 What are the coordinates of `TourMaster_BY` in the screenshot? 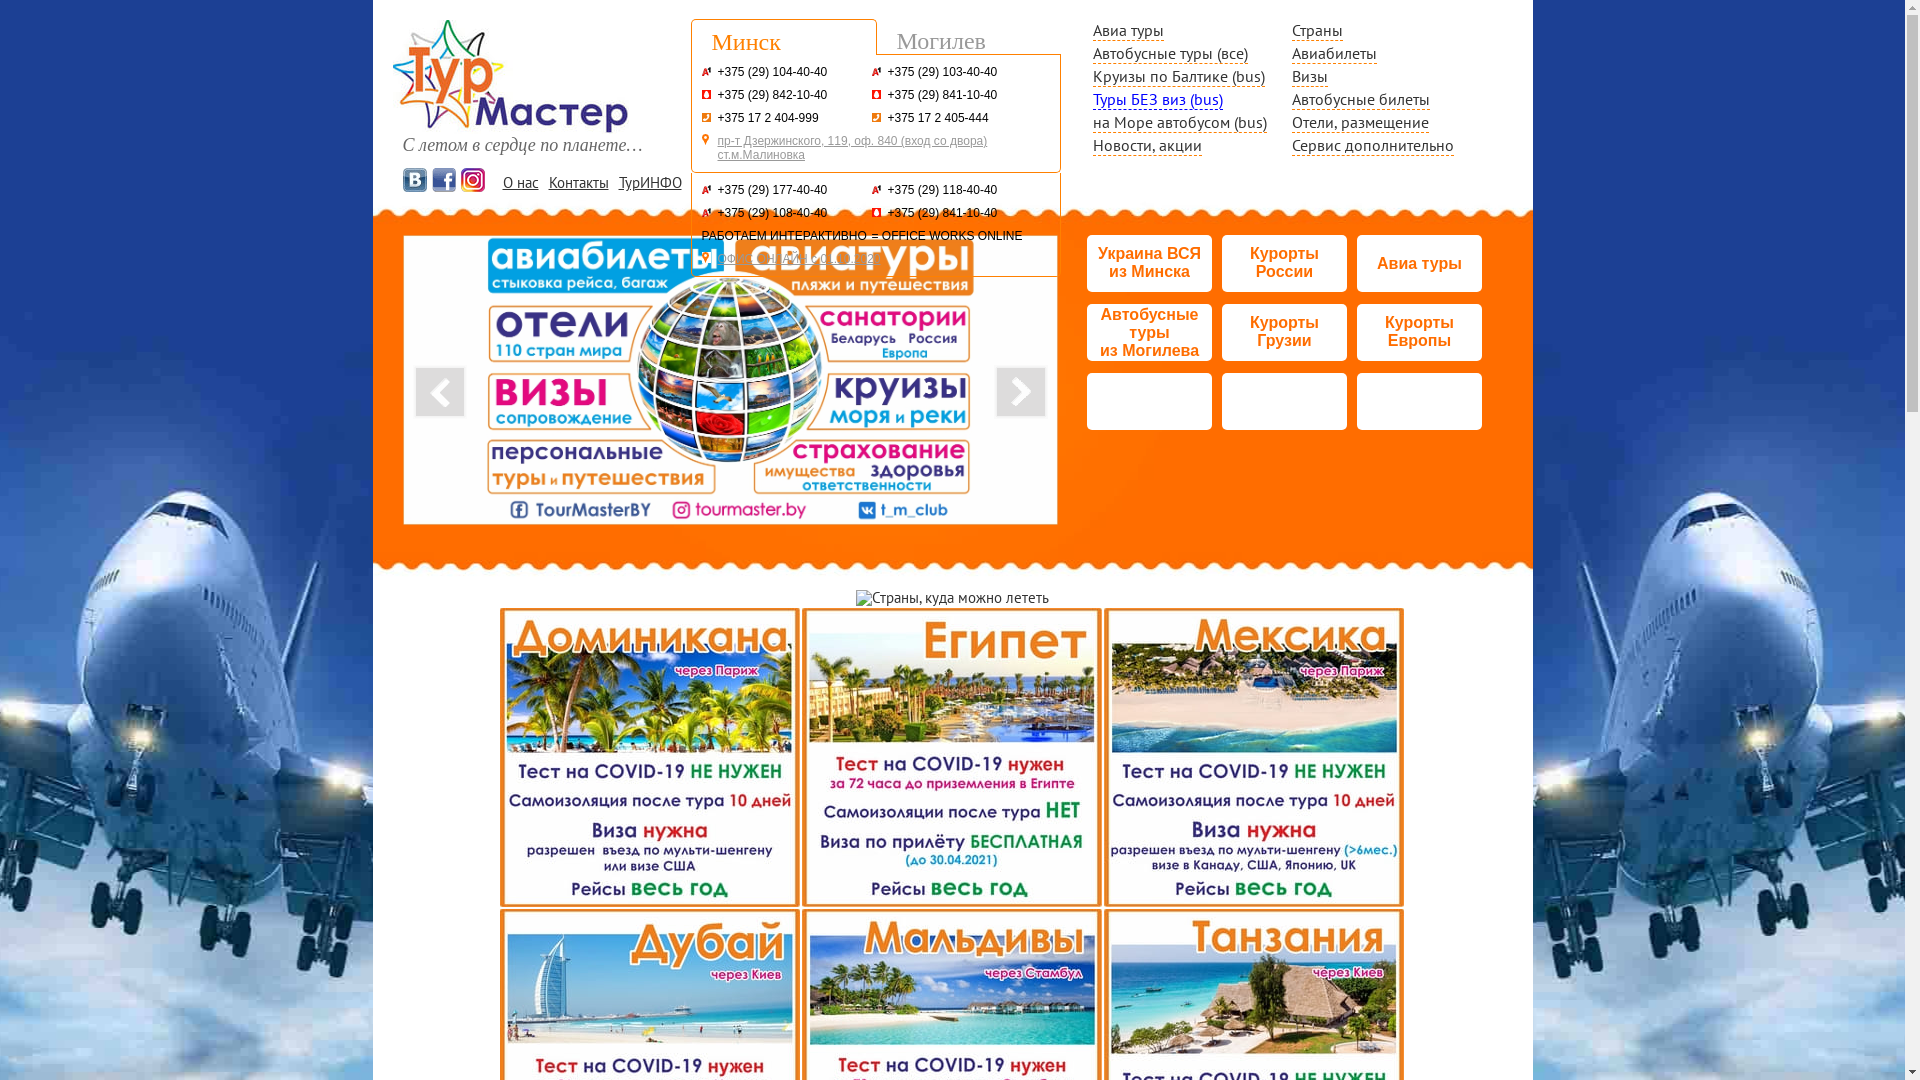 It's located at (767, 380).